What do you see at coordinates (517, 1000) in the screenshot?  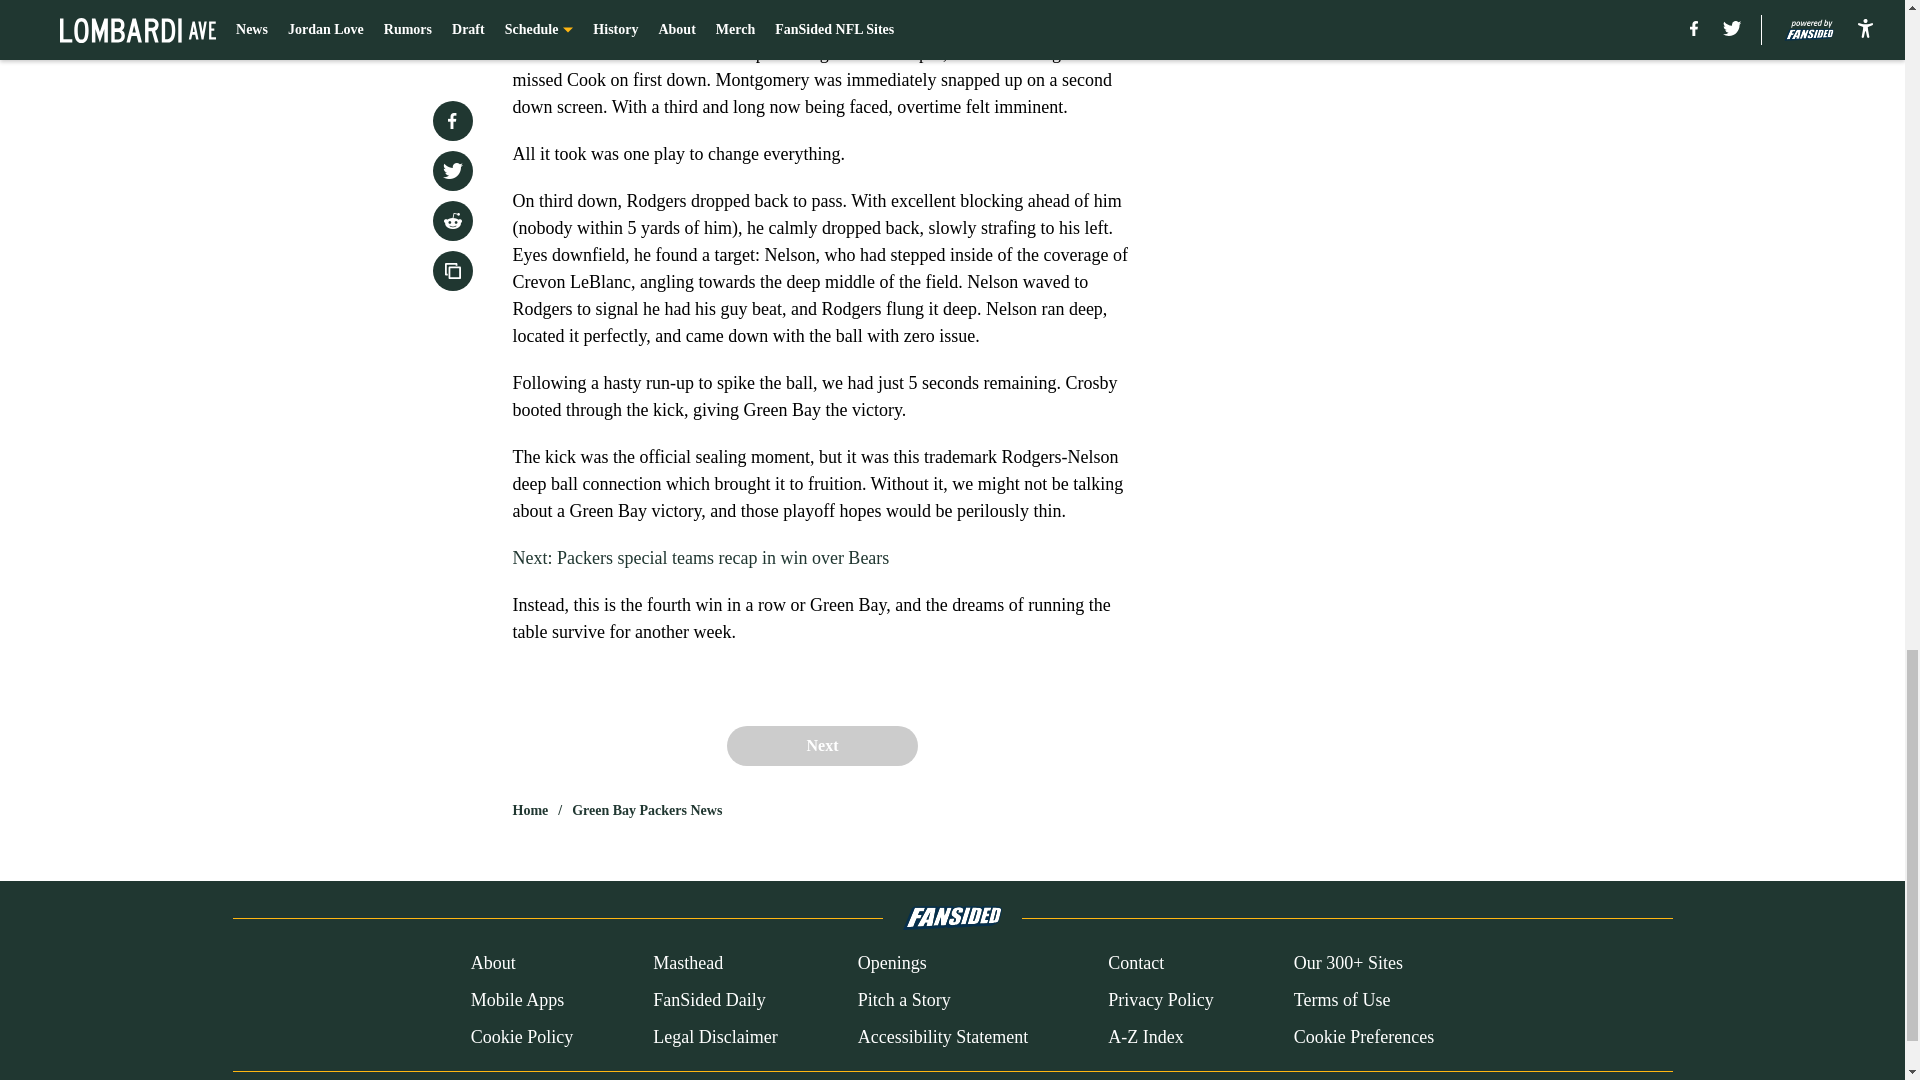 I see `Mobile Apps` at bounding box center [517, 1000].